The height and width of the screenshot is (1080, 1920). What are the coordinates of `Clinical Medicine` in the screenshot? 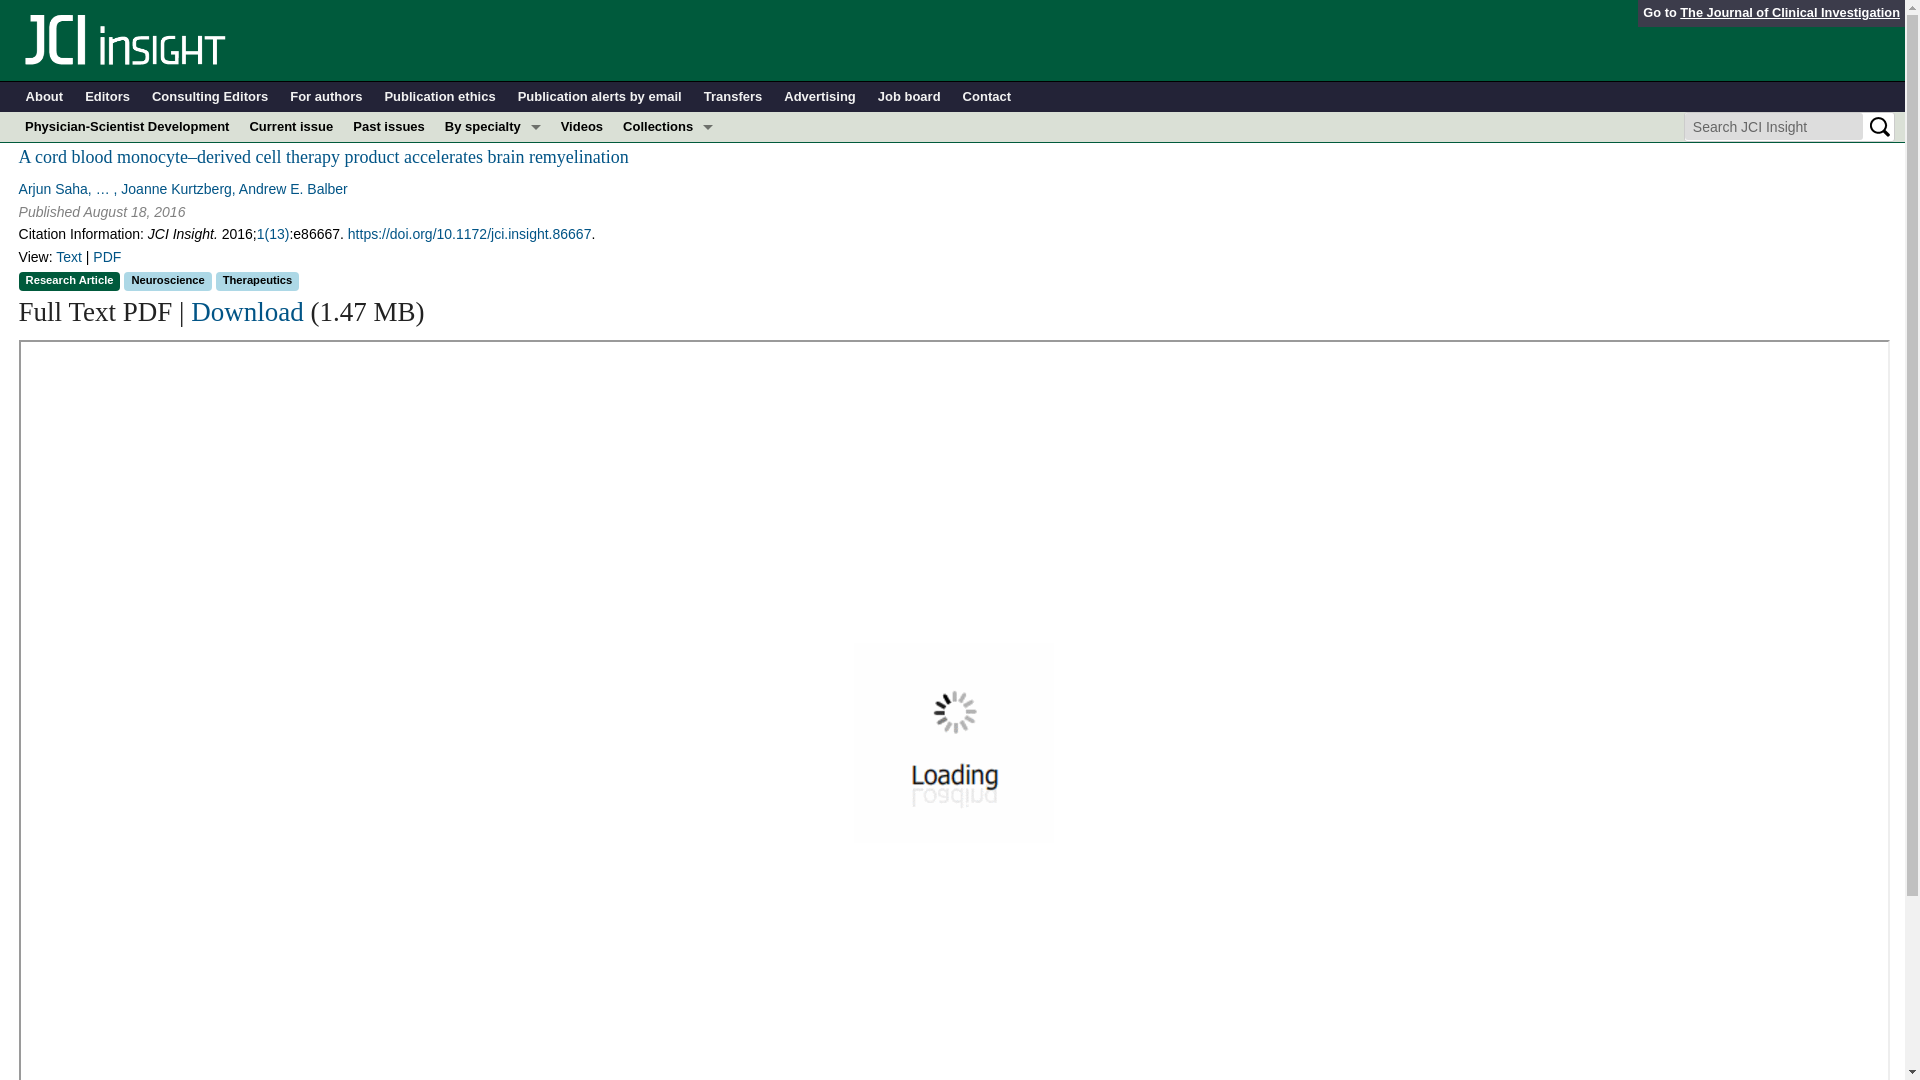 It's located at (668, 216).